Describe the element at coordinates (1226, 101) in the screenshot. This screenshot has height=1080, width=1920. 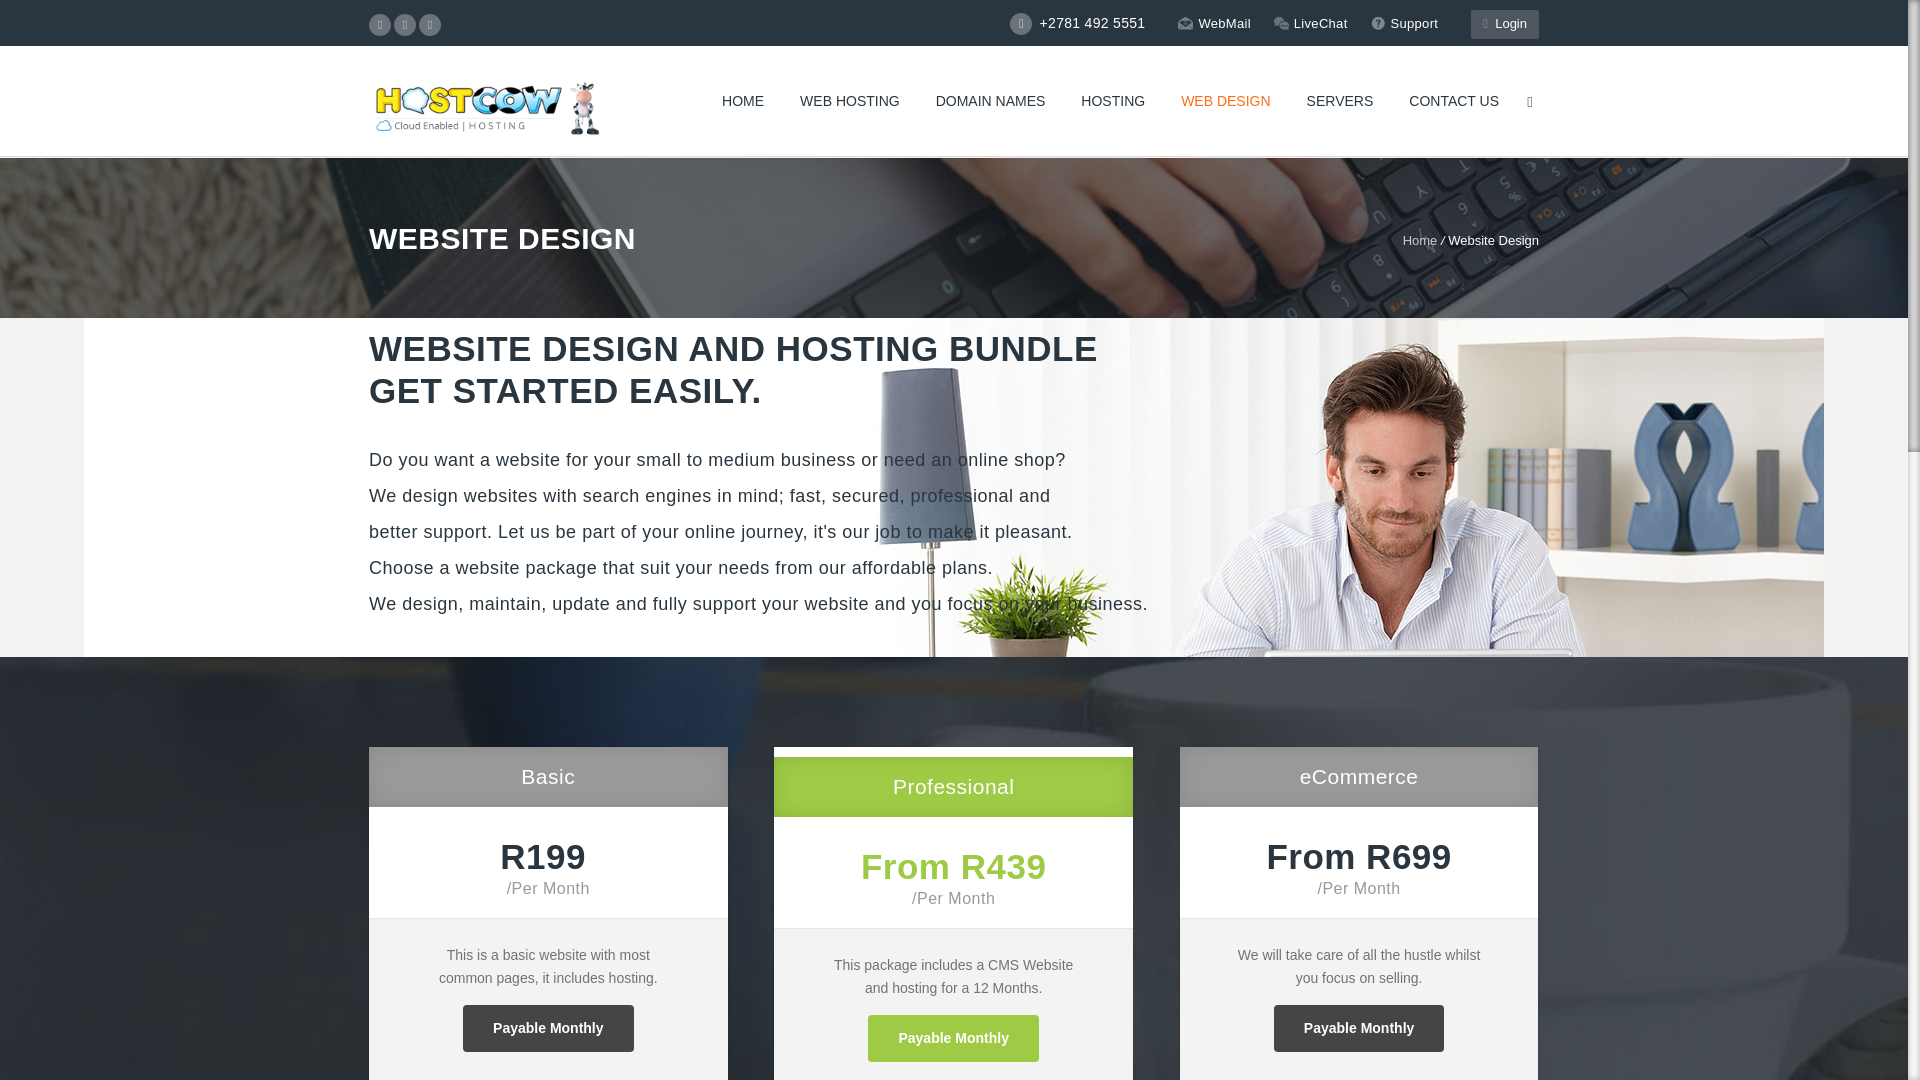
I see `WEB DESIGN` at that location.